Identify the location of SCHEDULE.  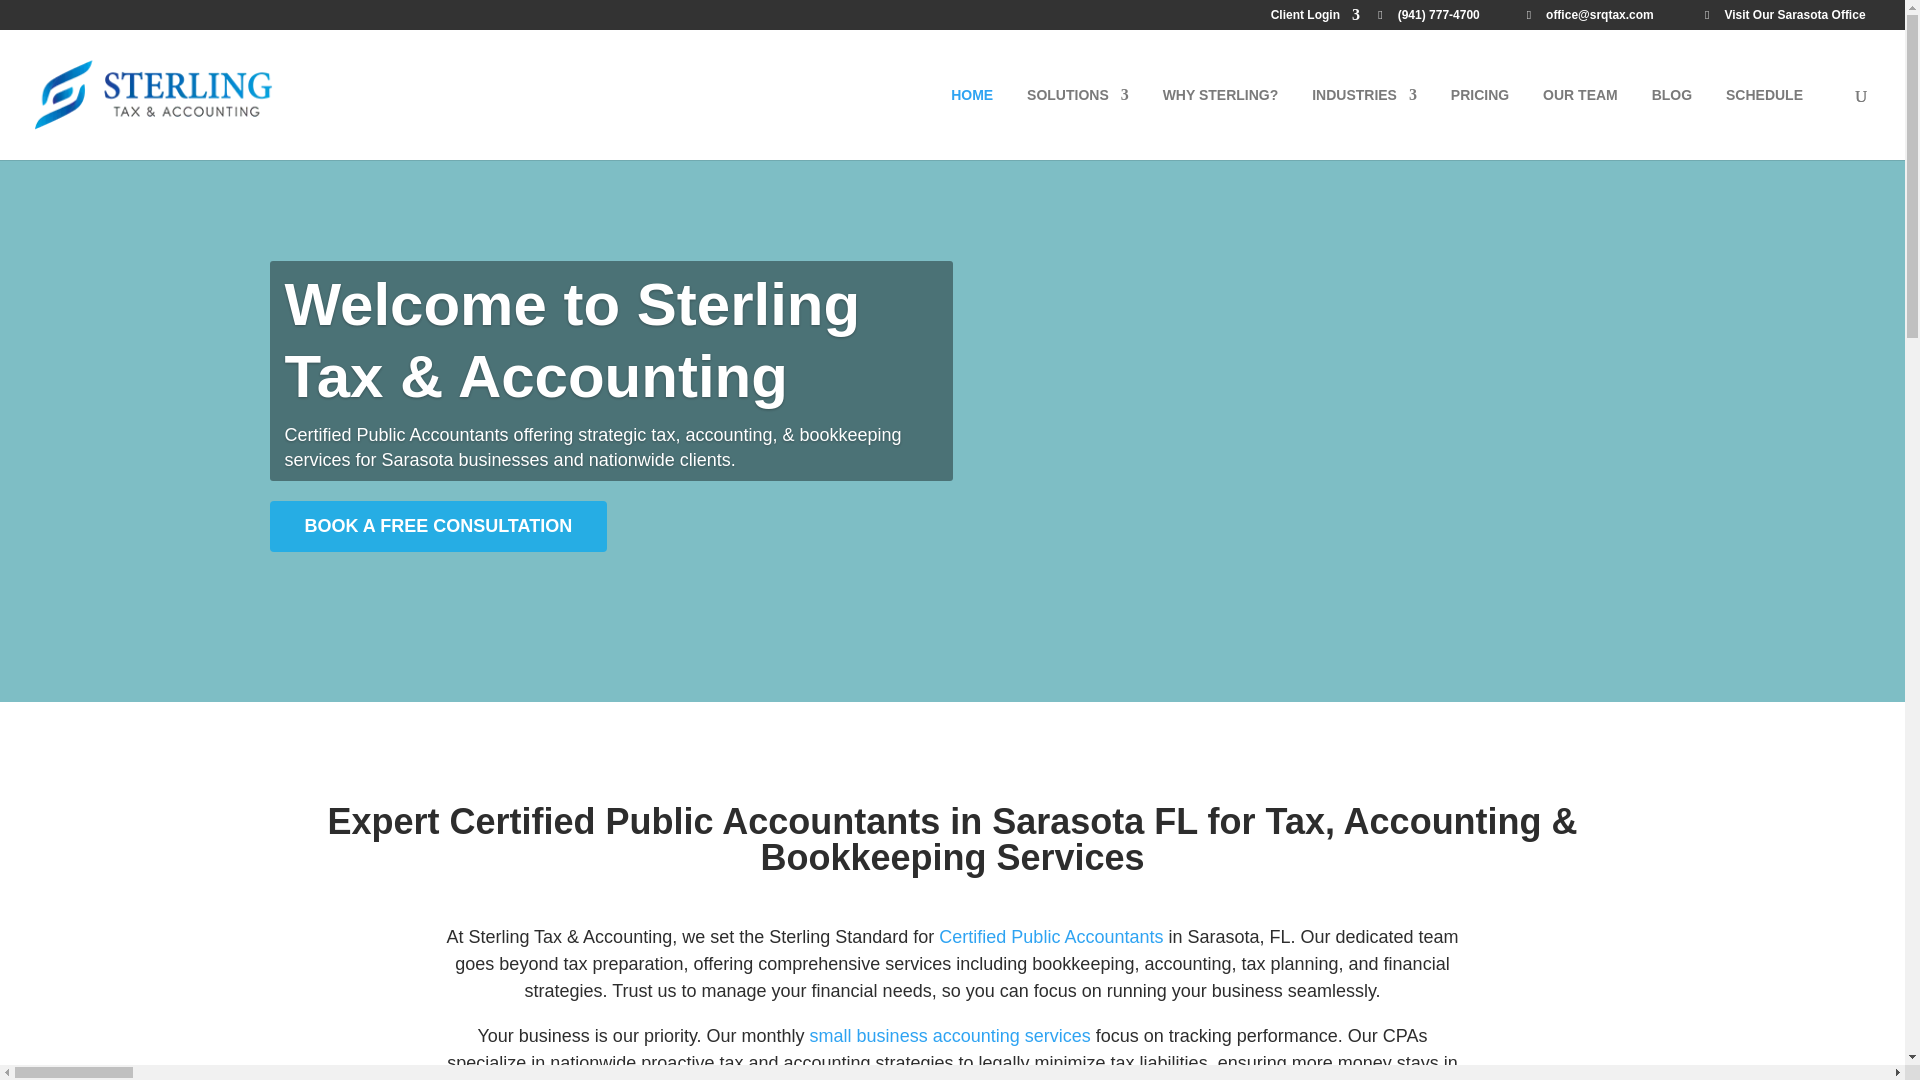
(1764, 123).